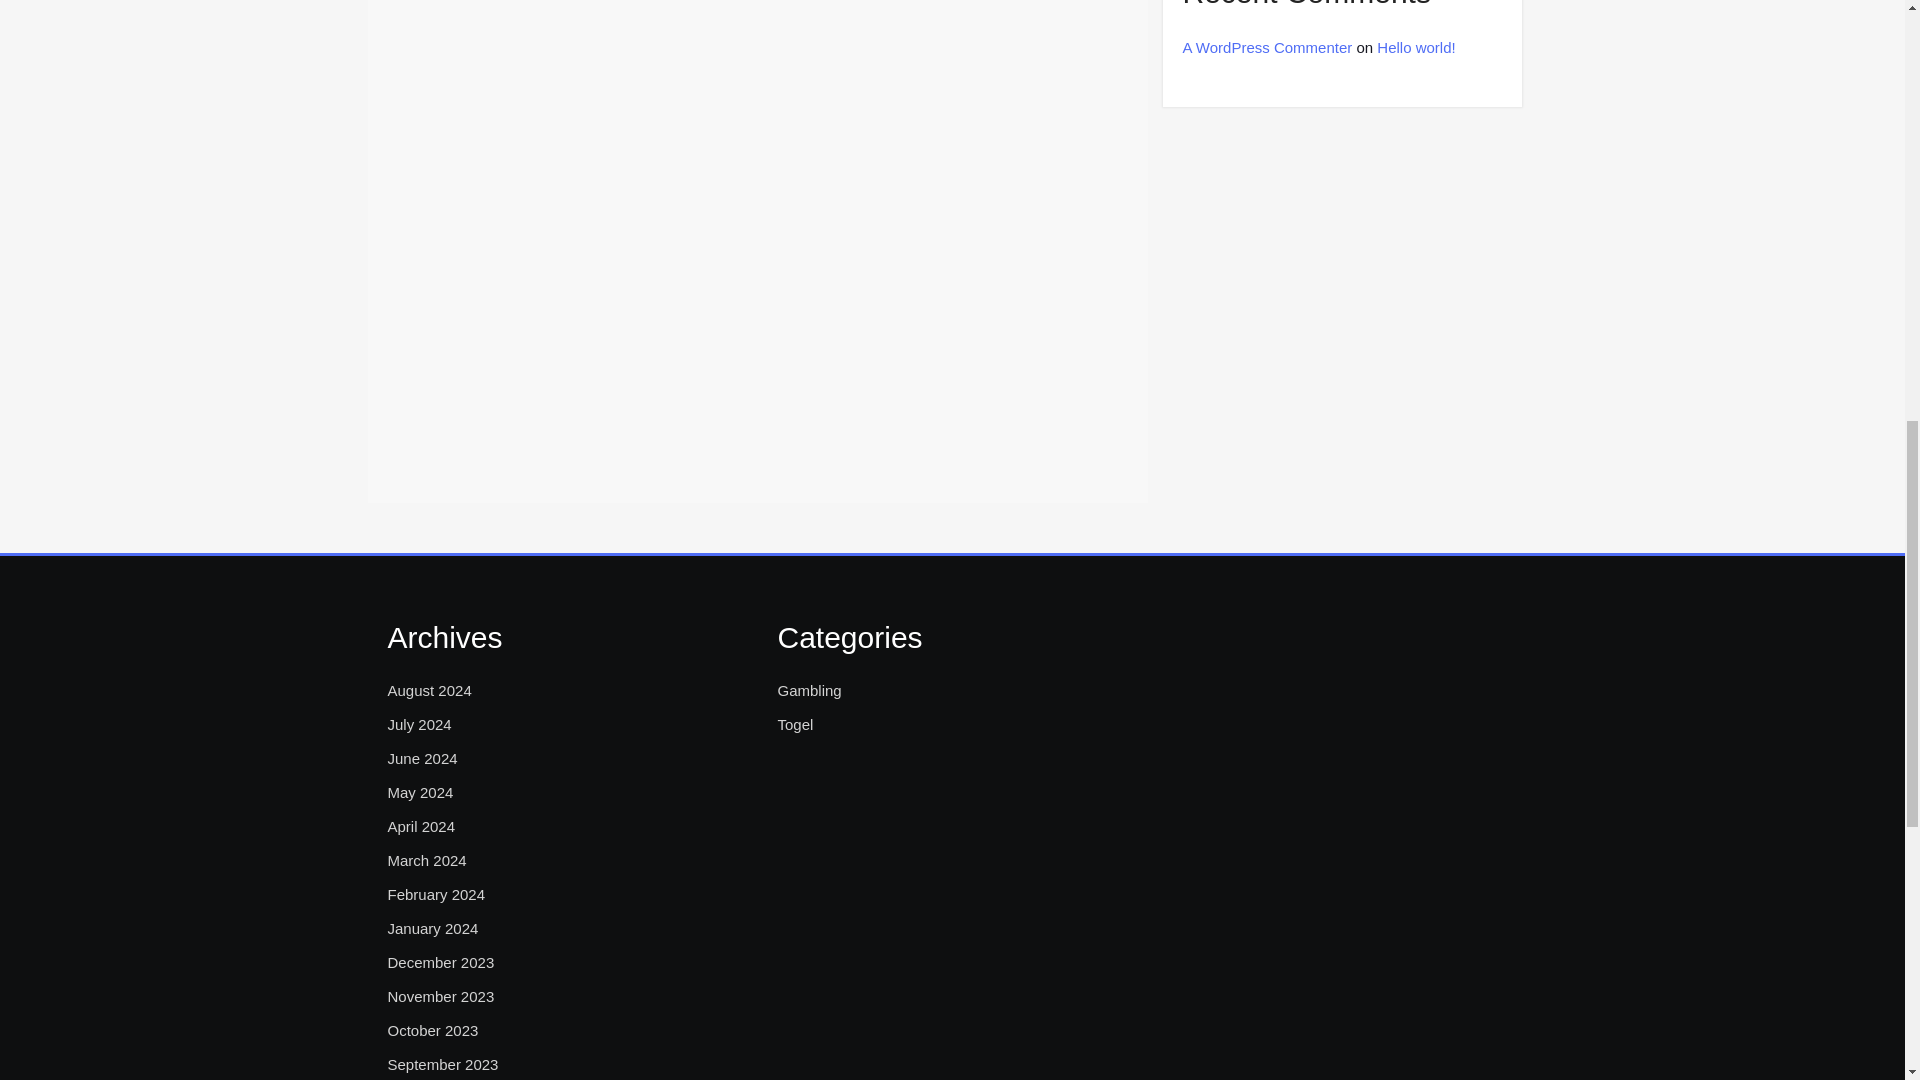 The image size is (1920, 1080). What do you see at coordinates (426, 860) in the screenshot?
I see `March 2024` at bounding box center [426, 860].